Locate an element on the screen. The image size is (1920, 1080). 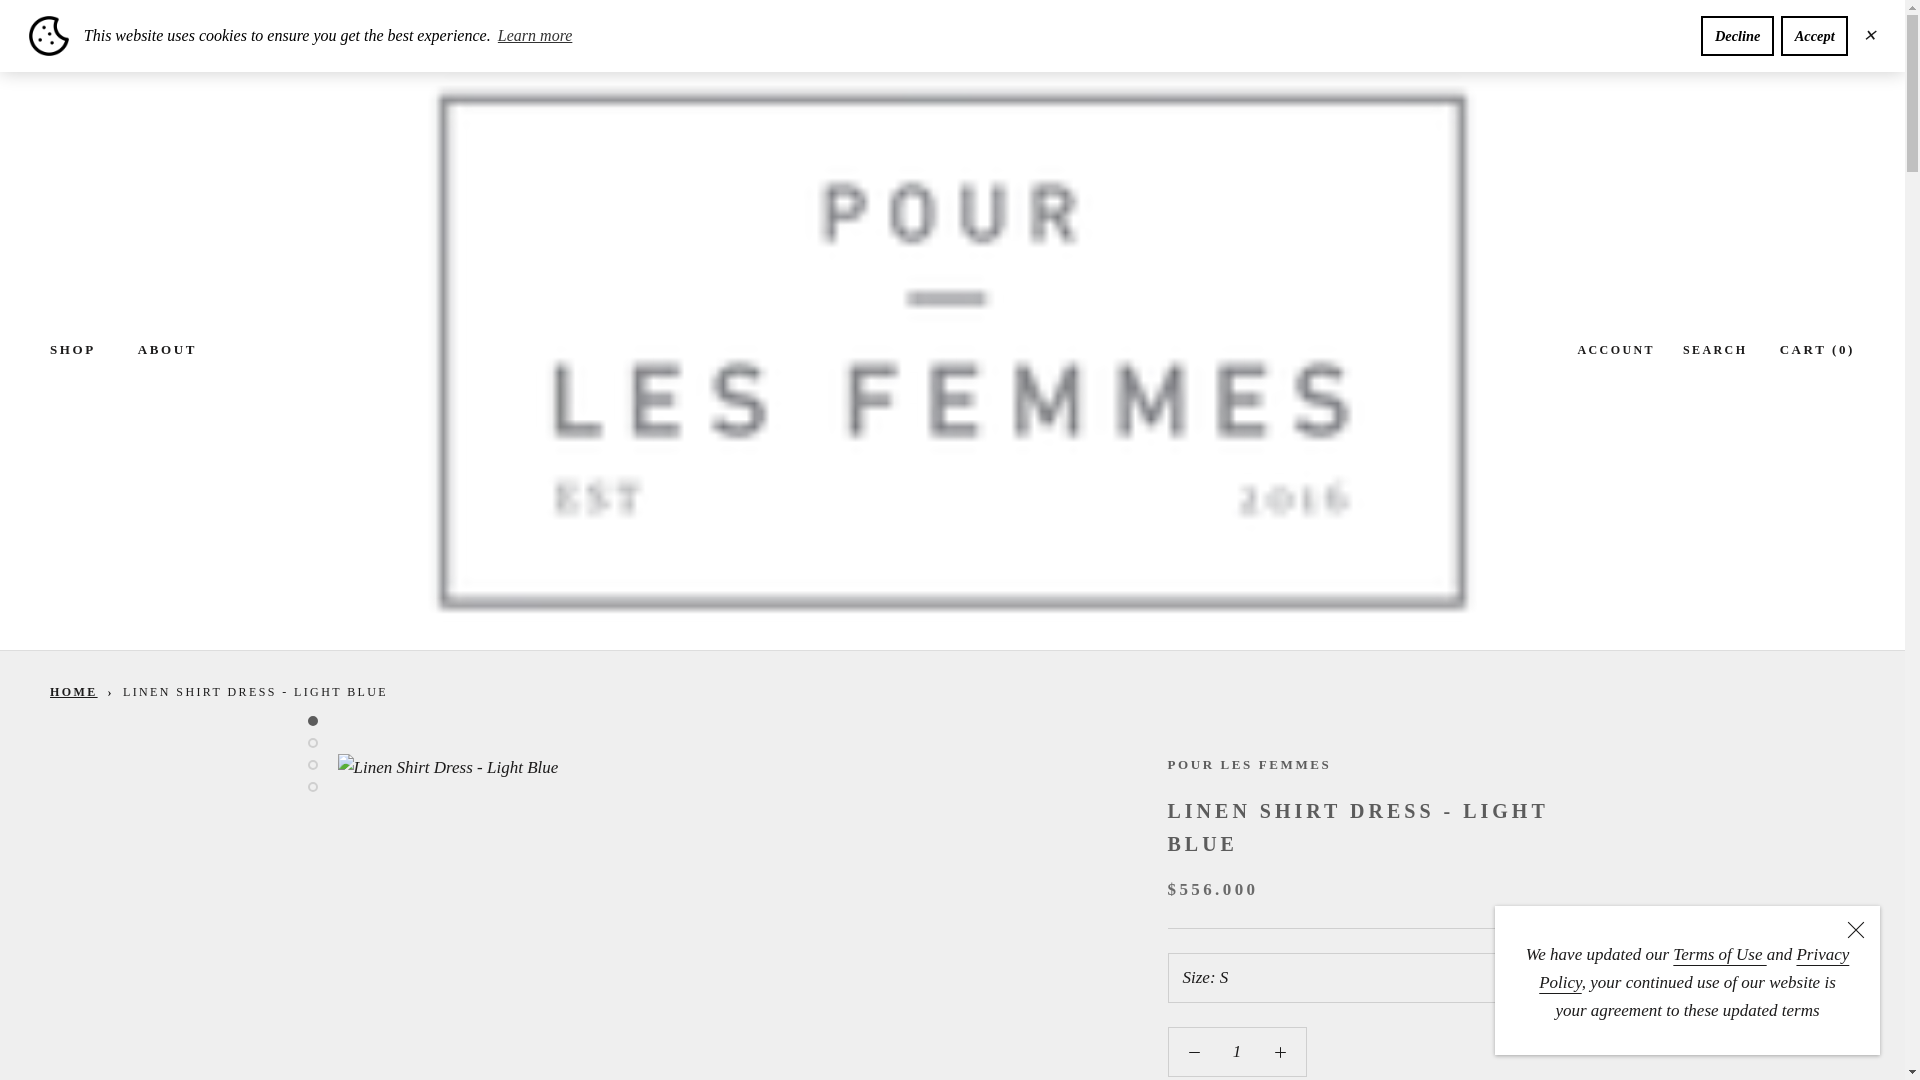
Decline is located at coordinates (1738, 36).